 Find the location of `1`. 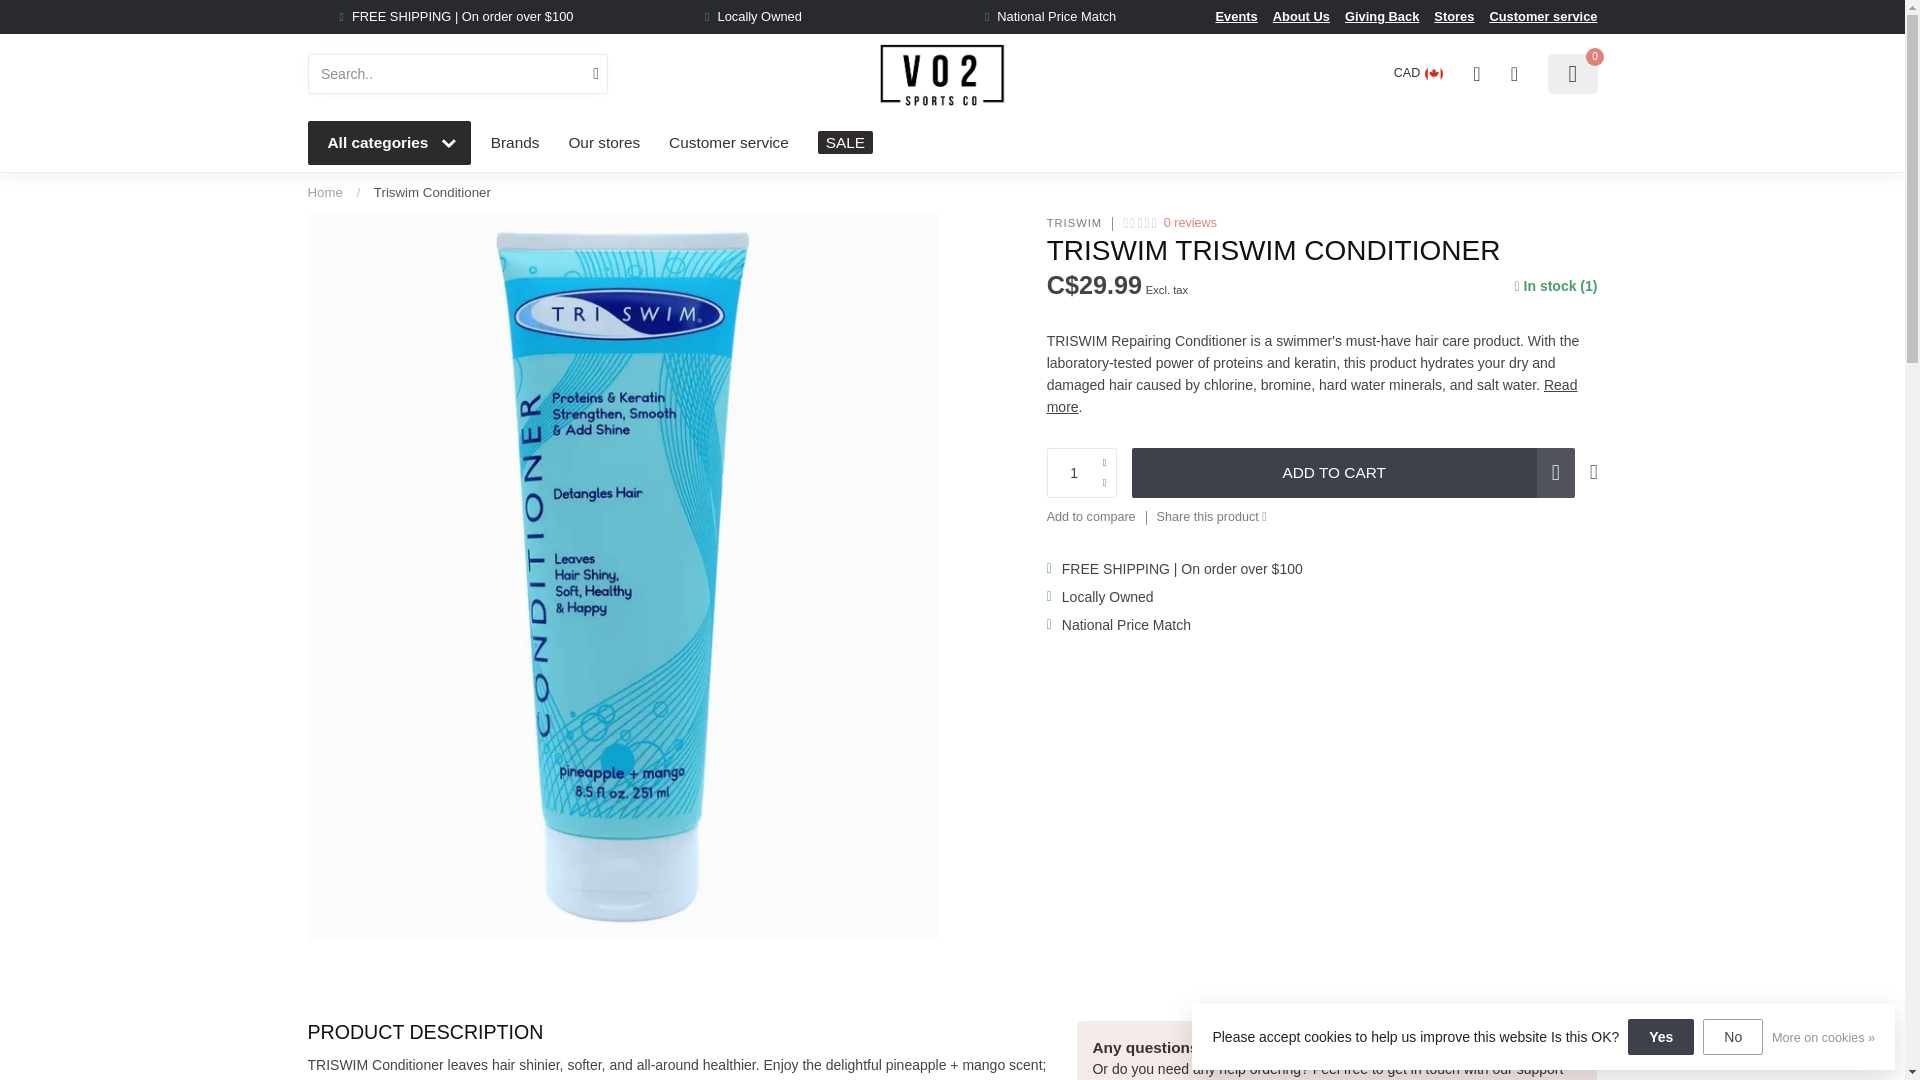

1 is located at coordinates (1398, 322).